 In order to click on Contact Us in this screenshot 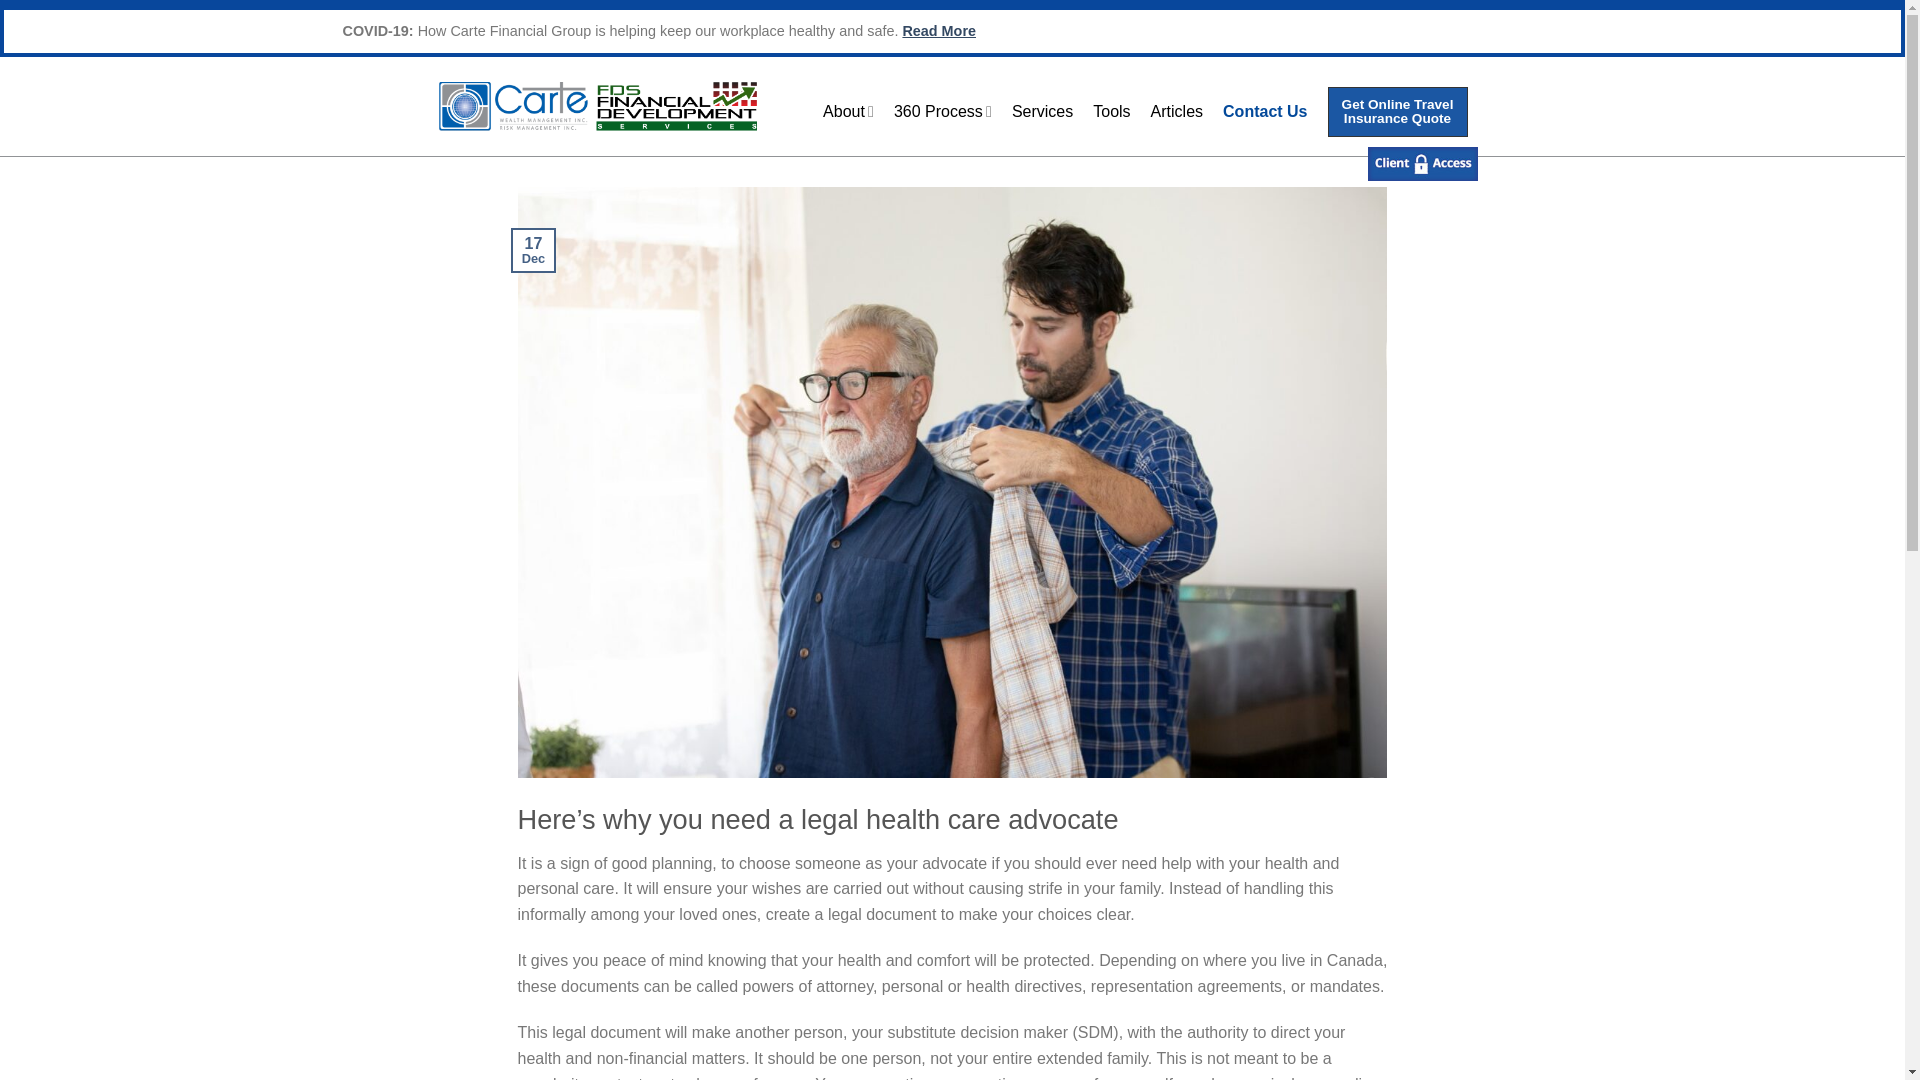, I will do `click(1265, 112)`.